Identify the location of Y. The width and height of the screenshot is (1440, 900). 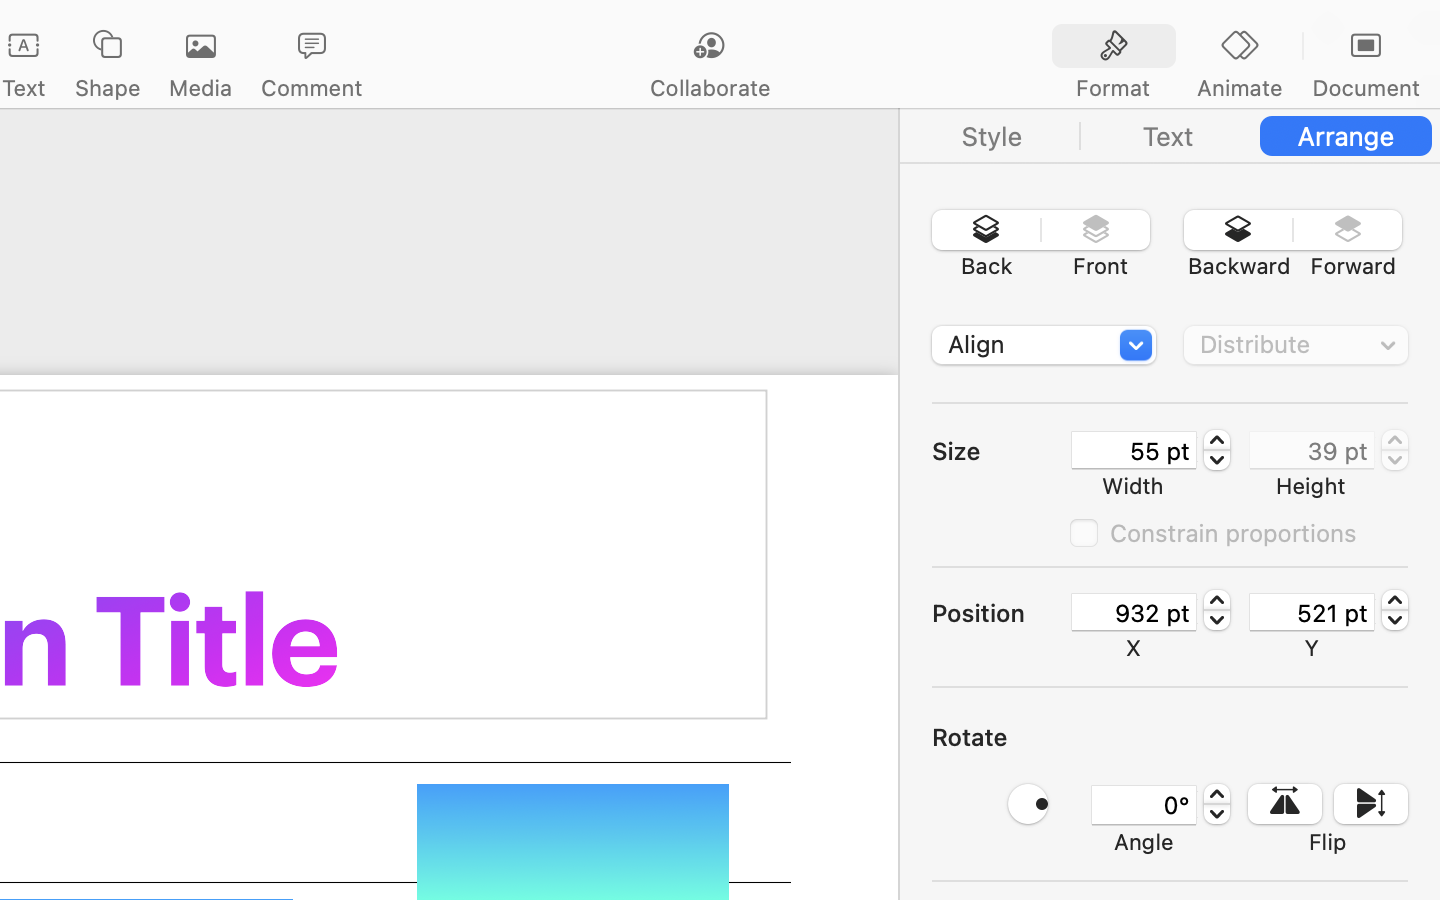
(1312, 648).